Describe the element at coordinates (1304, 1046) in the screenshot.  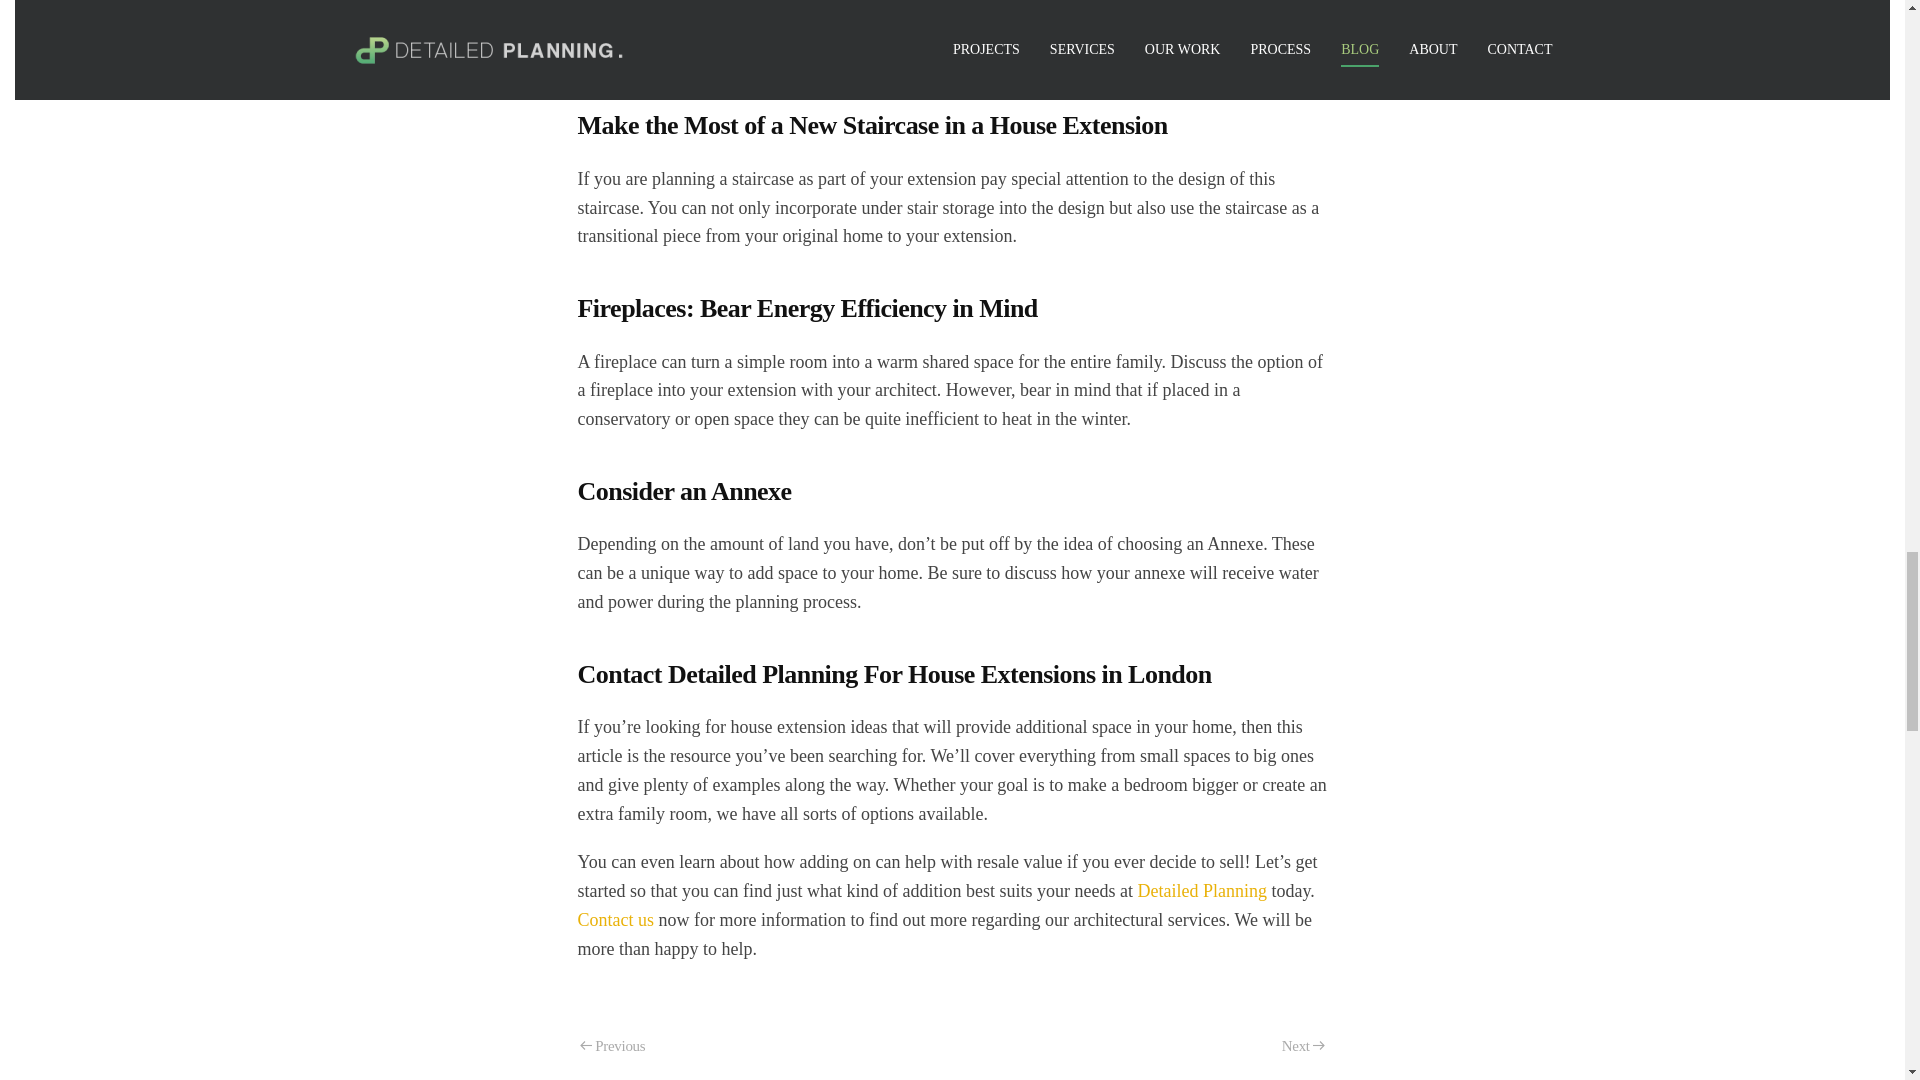
I see `Next` at that location.